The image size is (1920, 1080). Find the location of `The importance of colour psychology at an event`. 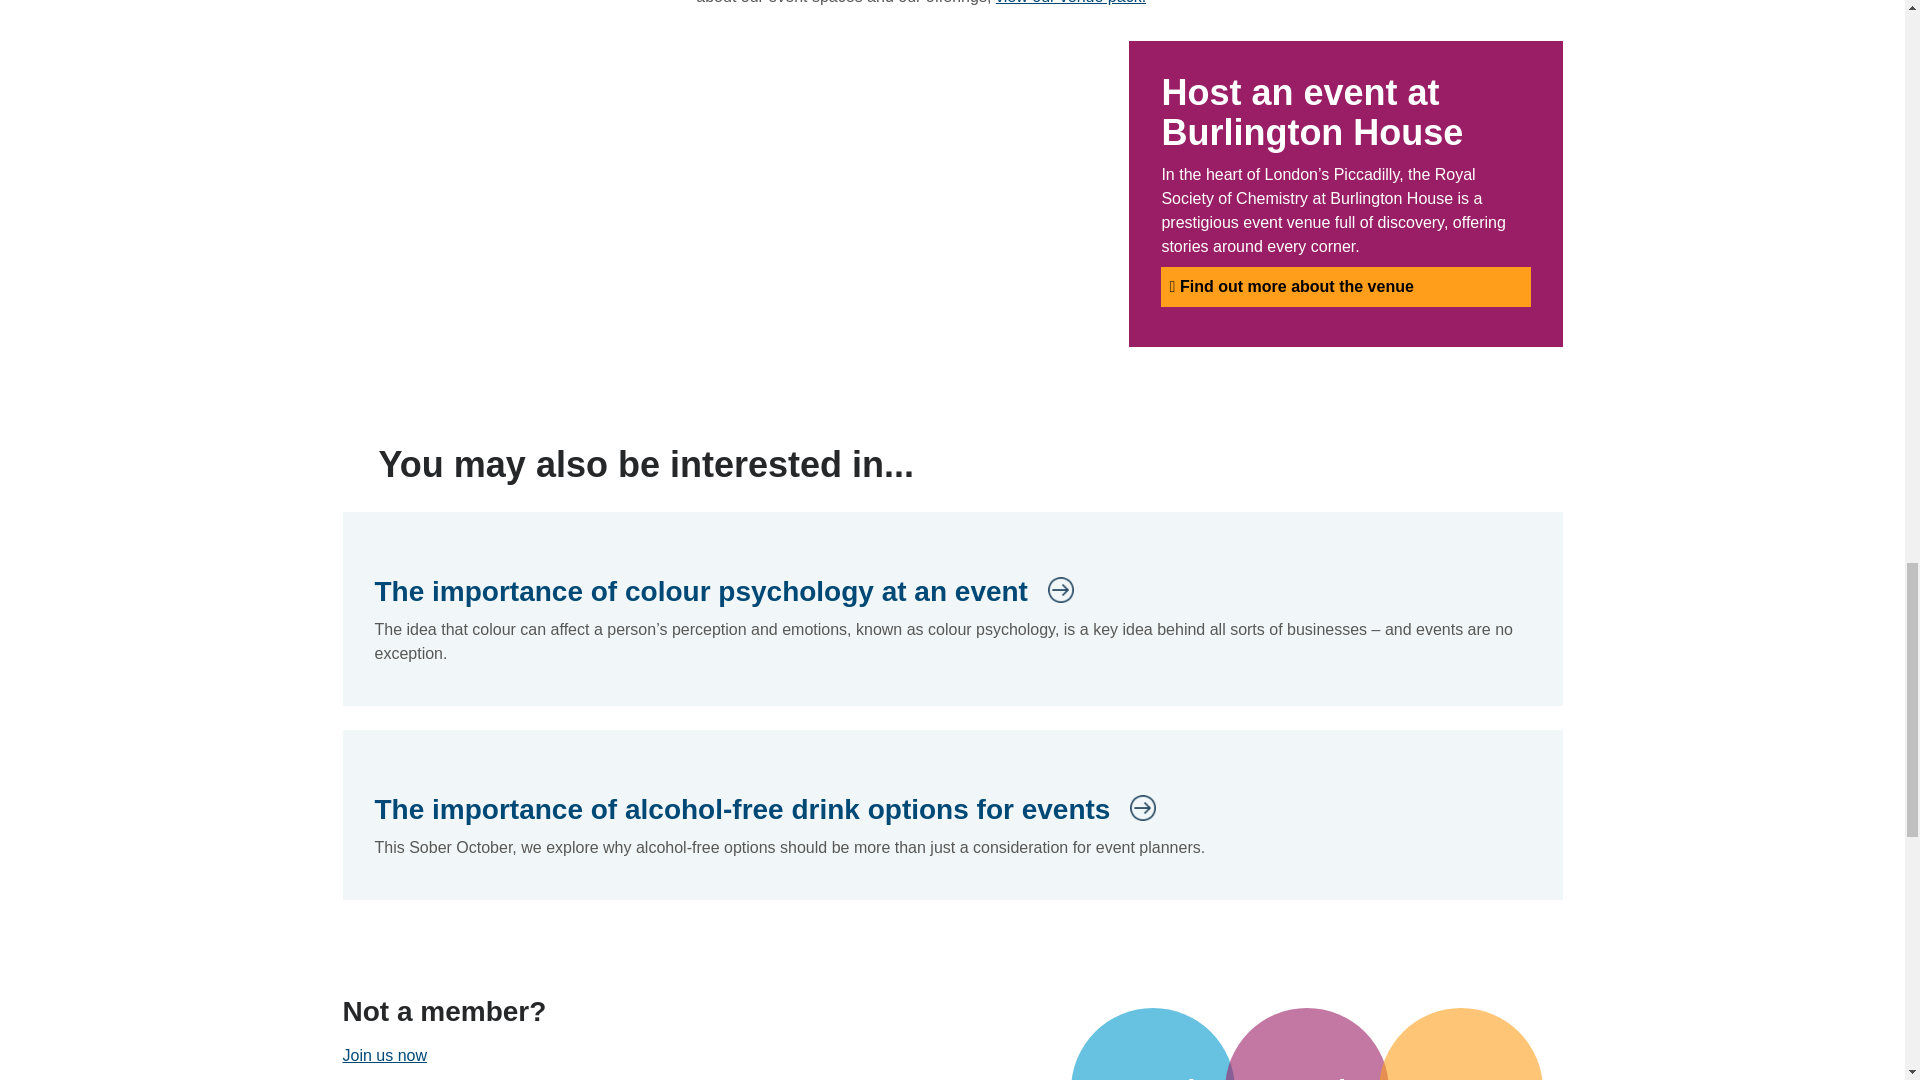

The importance of colour psychology at an event is located at coordinates (724, 592).